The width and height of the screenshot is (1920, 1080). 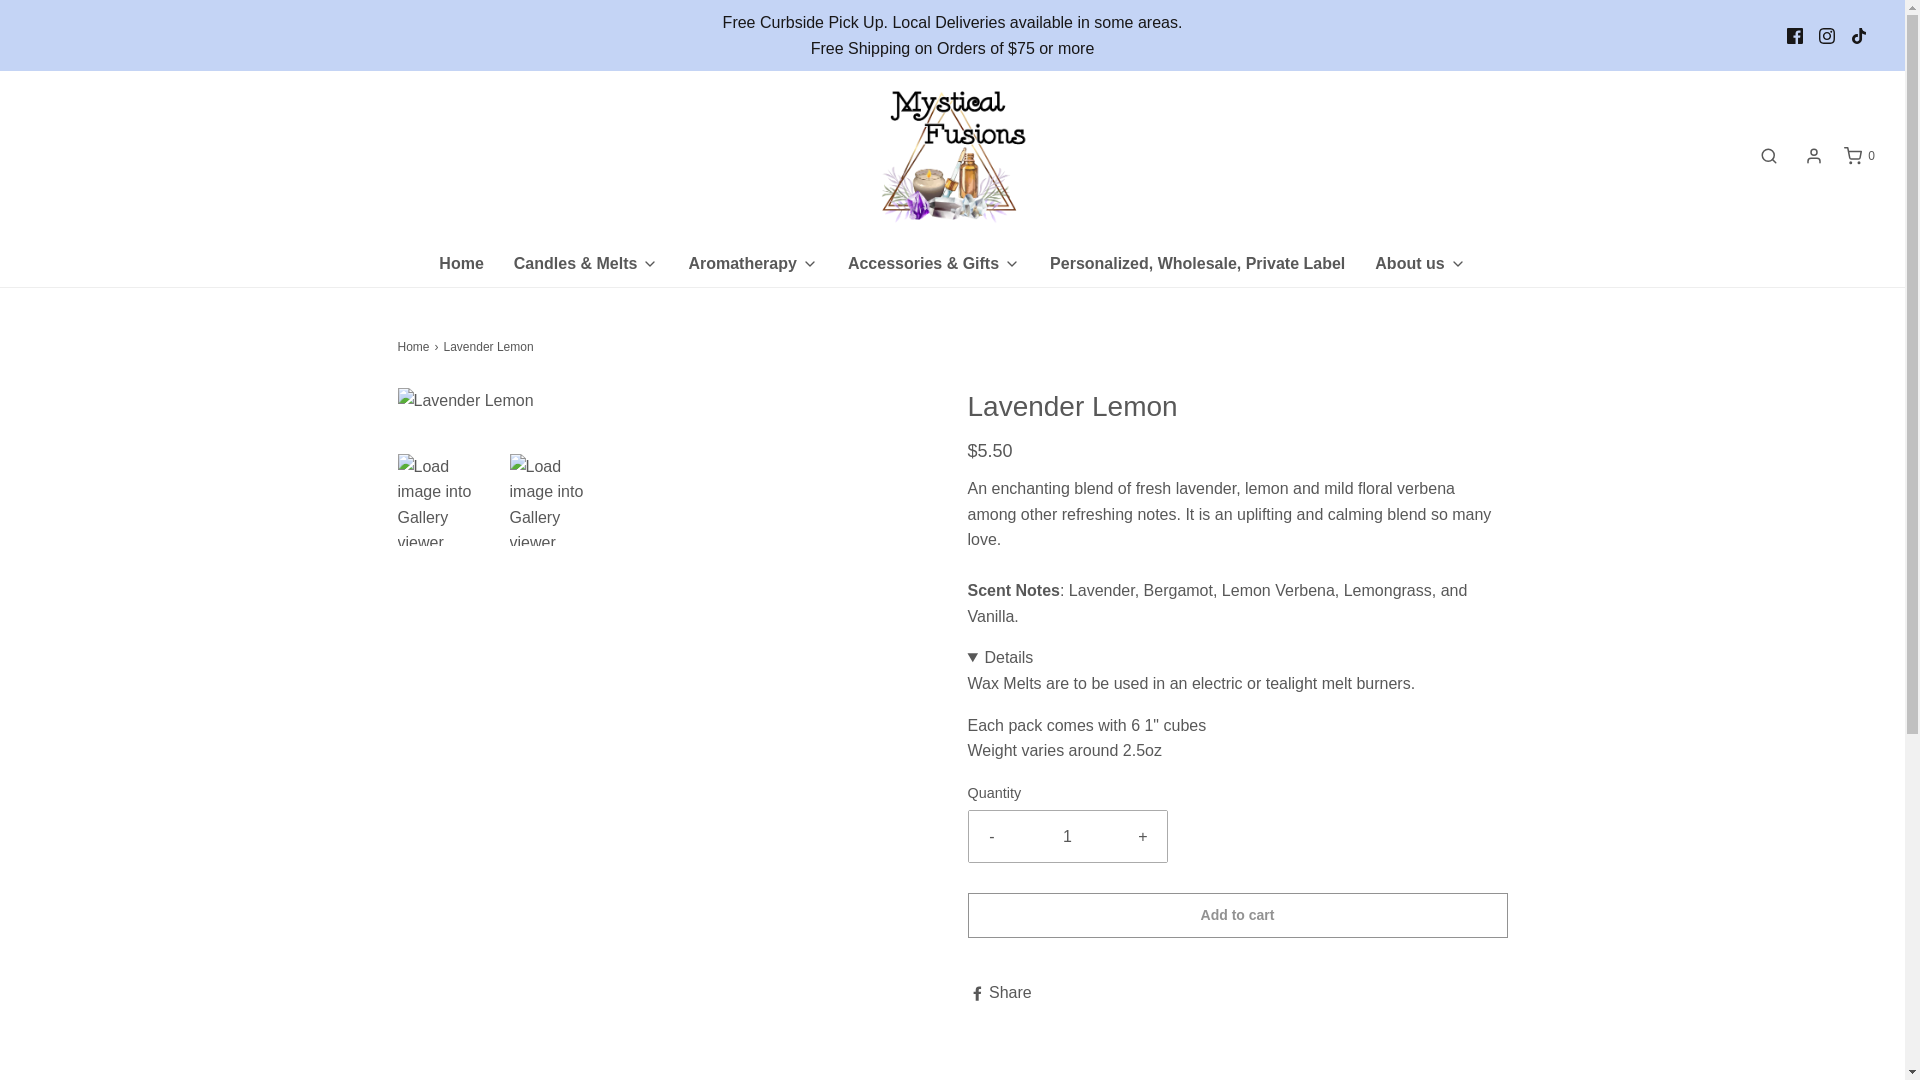 I want to click on Cart, so click(x=1858, y=156).